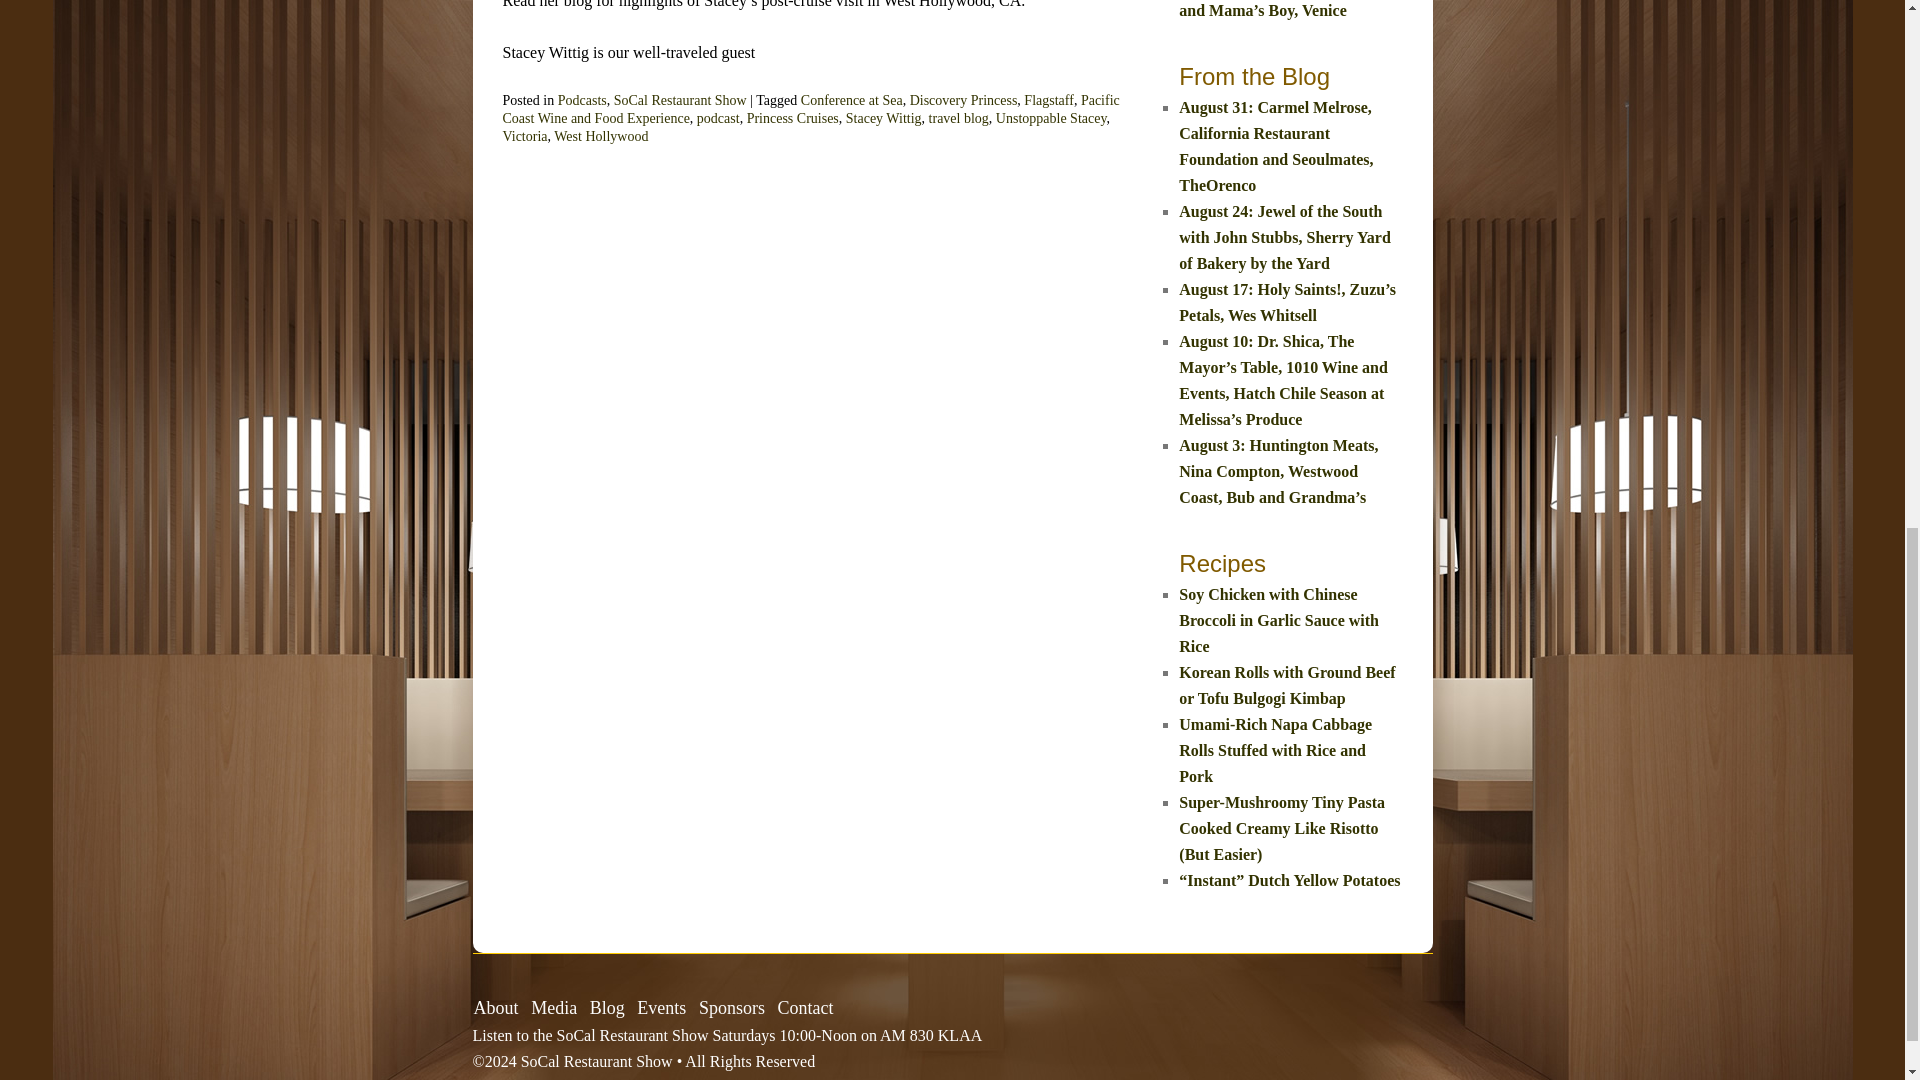 The width and height of the screenshot is (1920, 1080). What do you see at coordinates (582, 100) in the screenshot?
I see `Podcasts` at bounding box center [582, 100].